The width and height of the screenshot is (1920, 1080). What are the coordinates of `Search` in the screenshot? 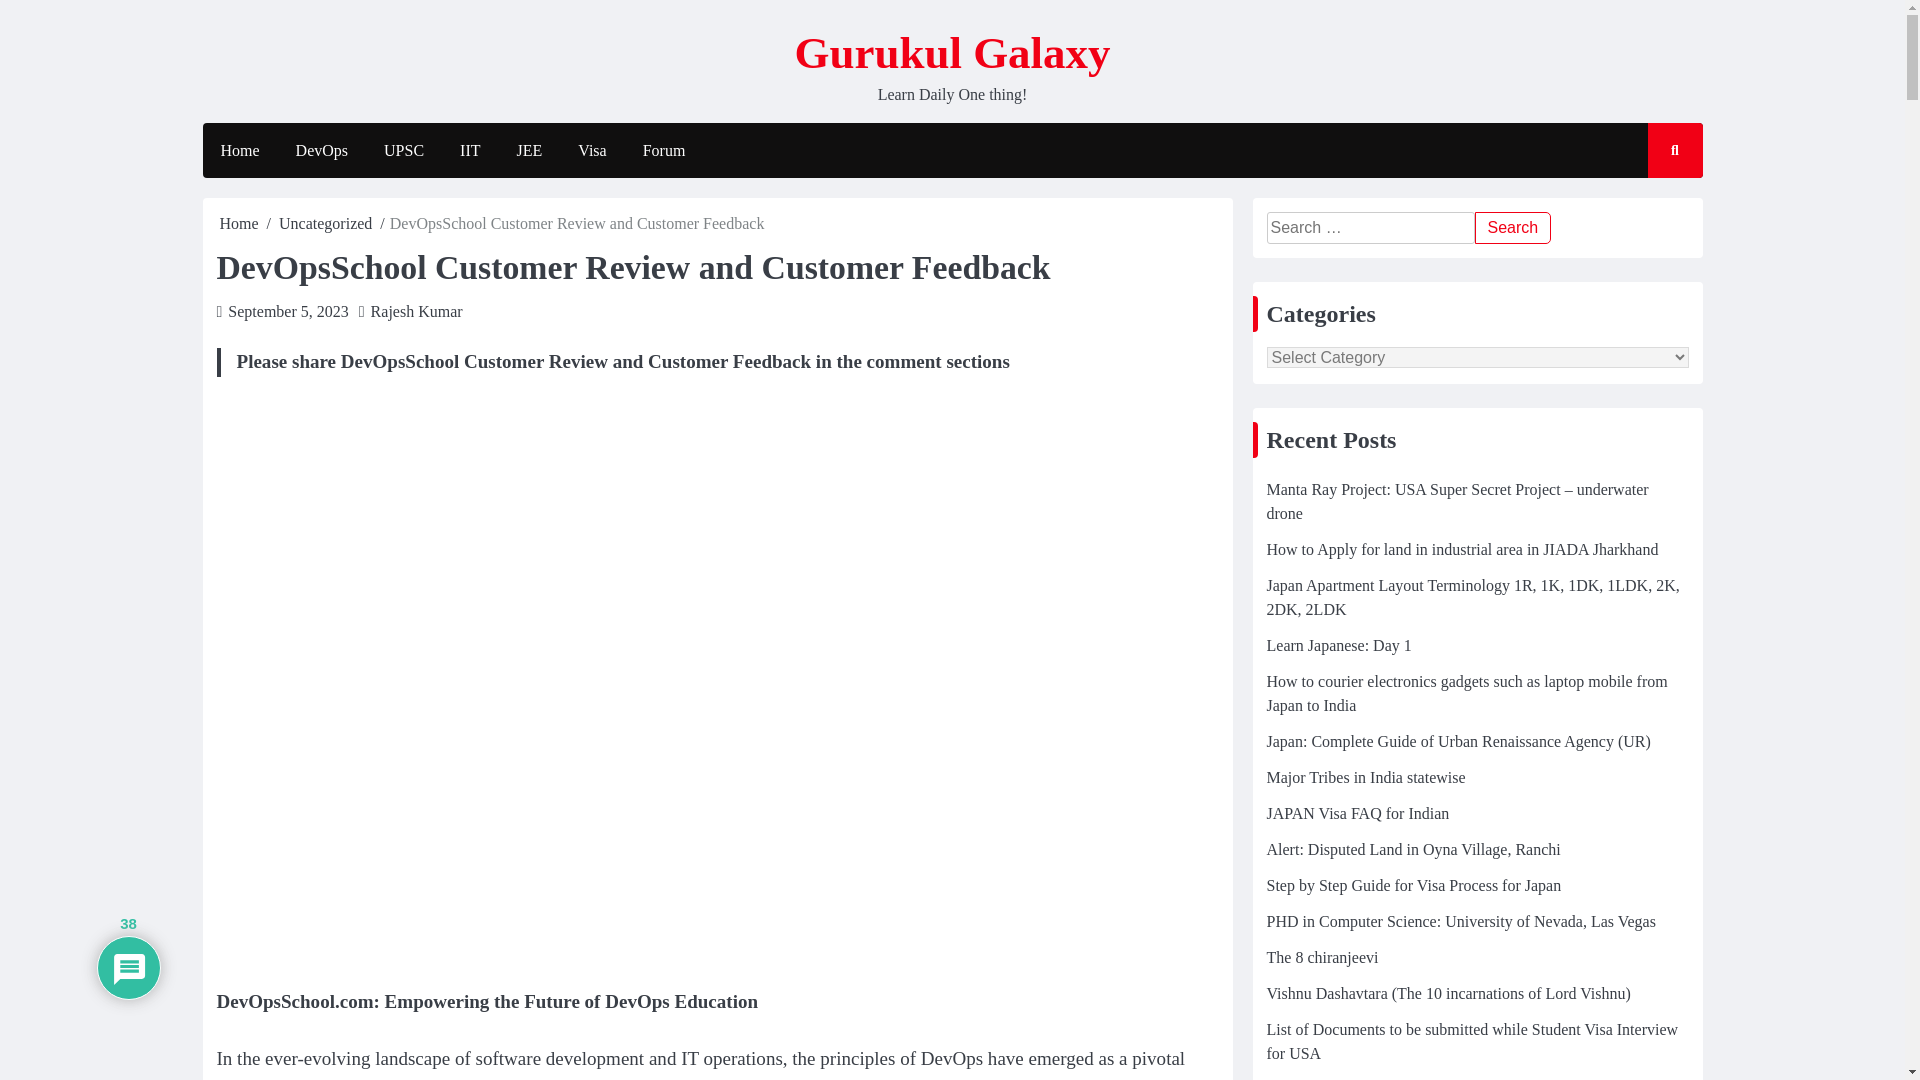 It's located at (1512, 228).